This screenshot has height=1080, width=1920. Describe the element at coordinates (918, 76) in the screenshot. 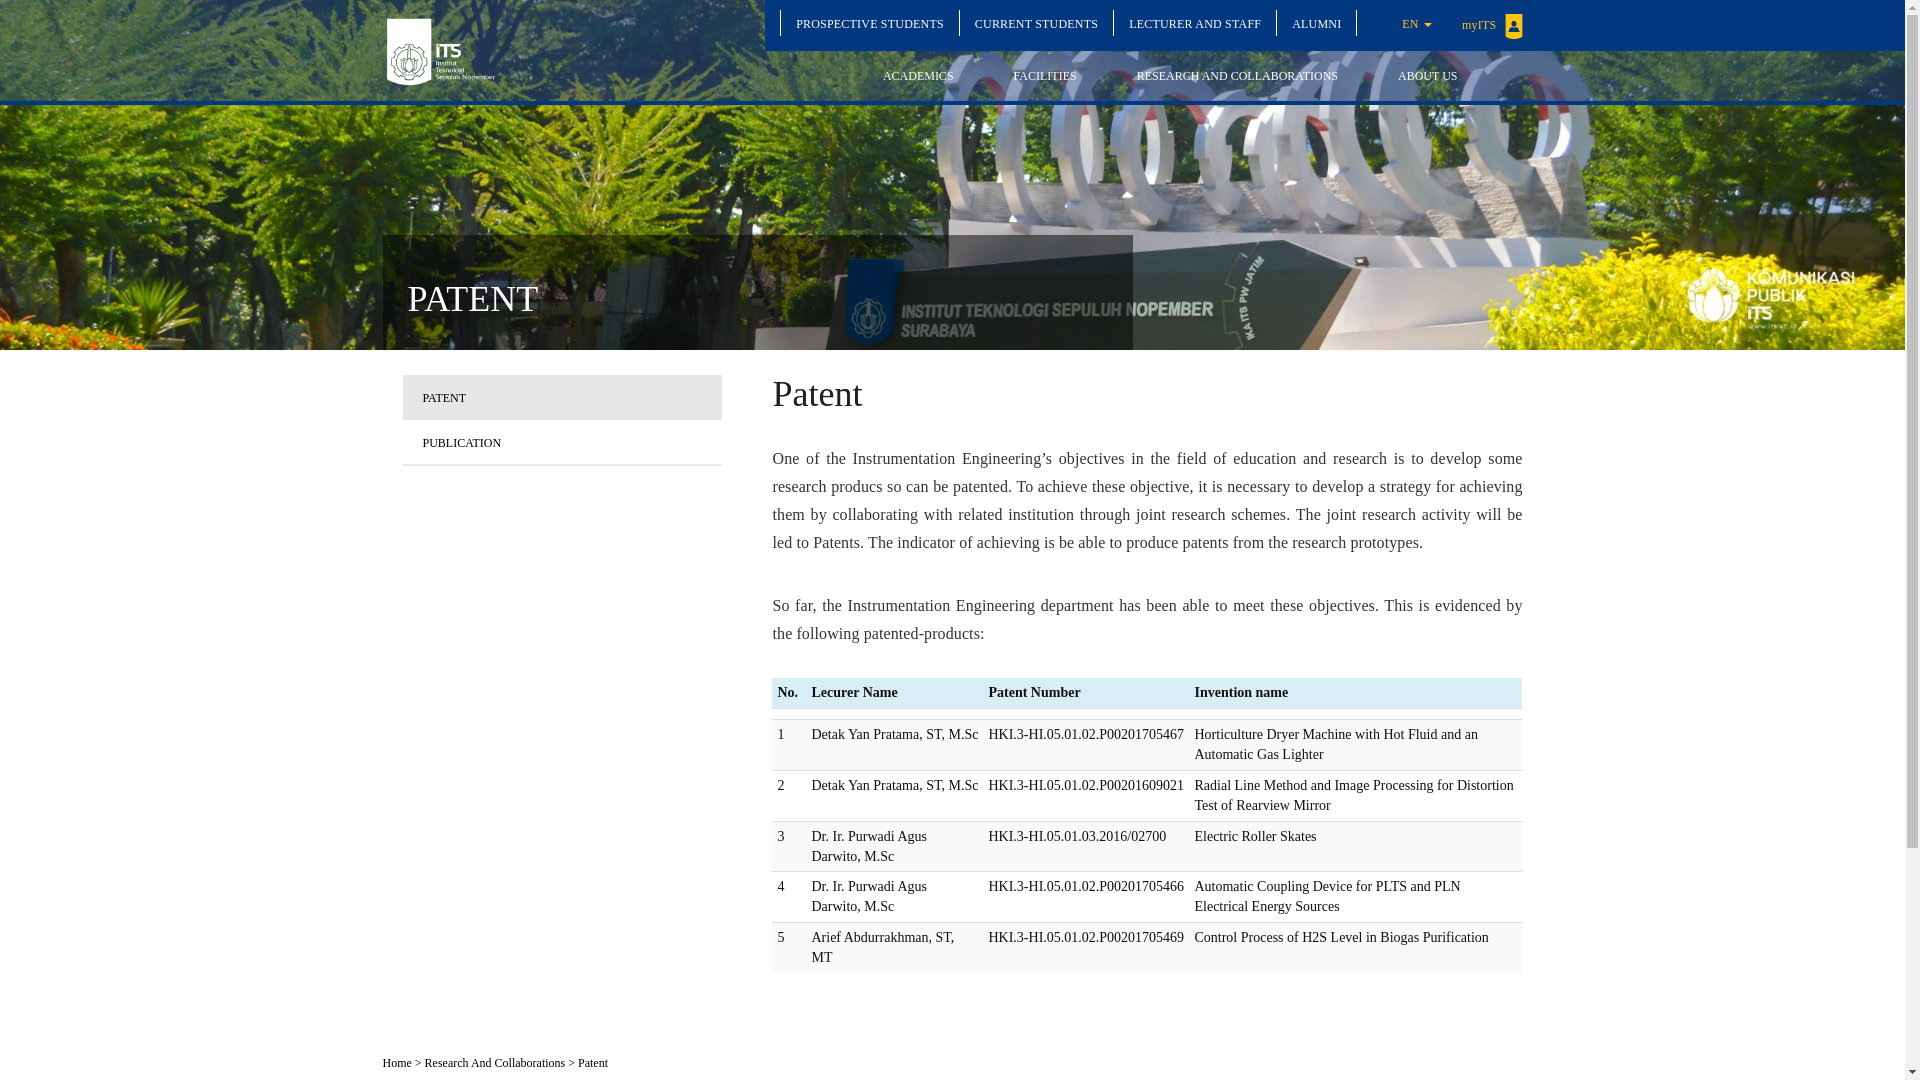

I see `Academics` at that location.